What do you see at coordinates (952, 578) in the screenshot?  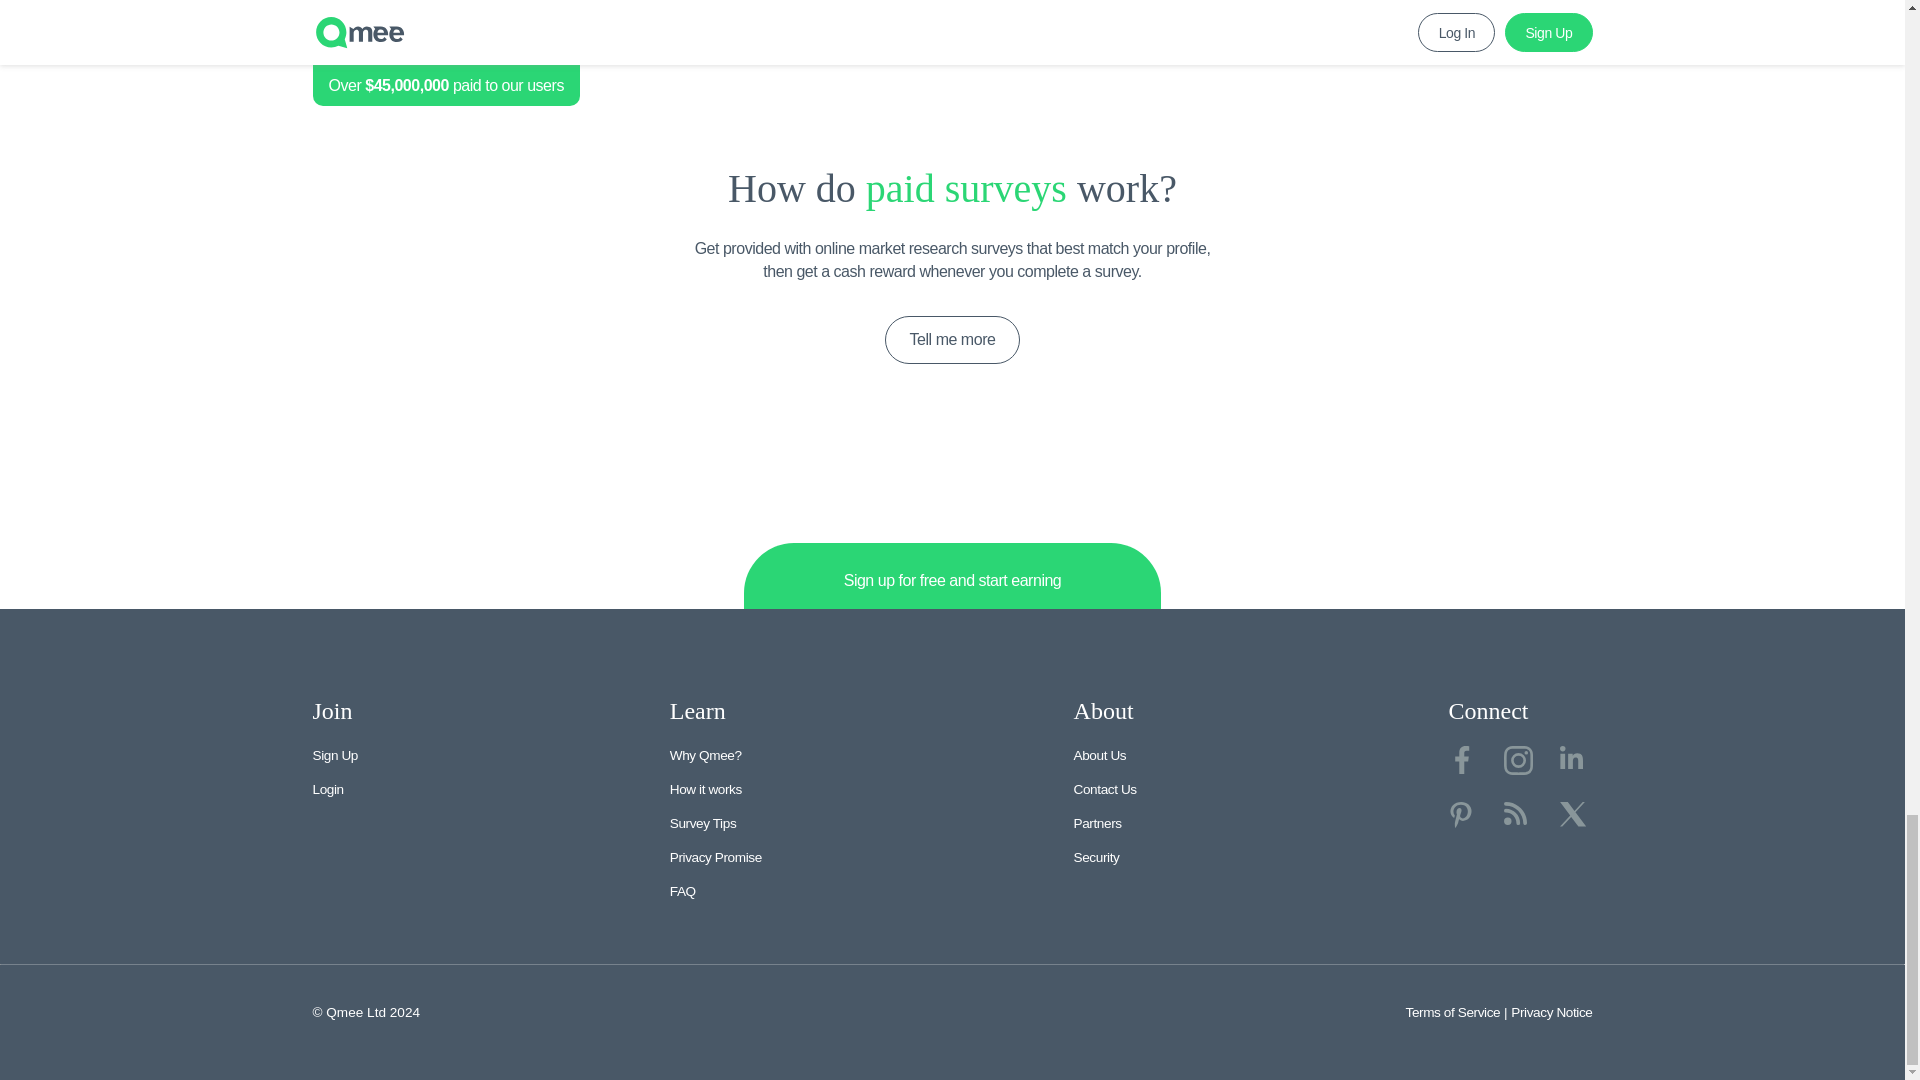 I see `Sign up for free and start earning` at bounding box center [952, 578].